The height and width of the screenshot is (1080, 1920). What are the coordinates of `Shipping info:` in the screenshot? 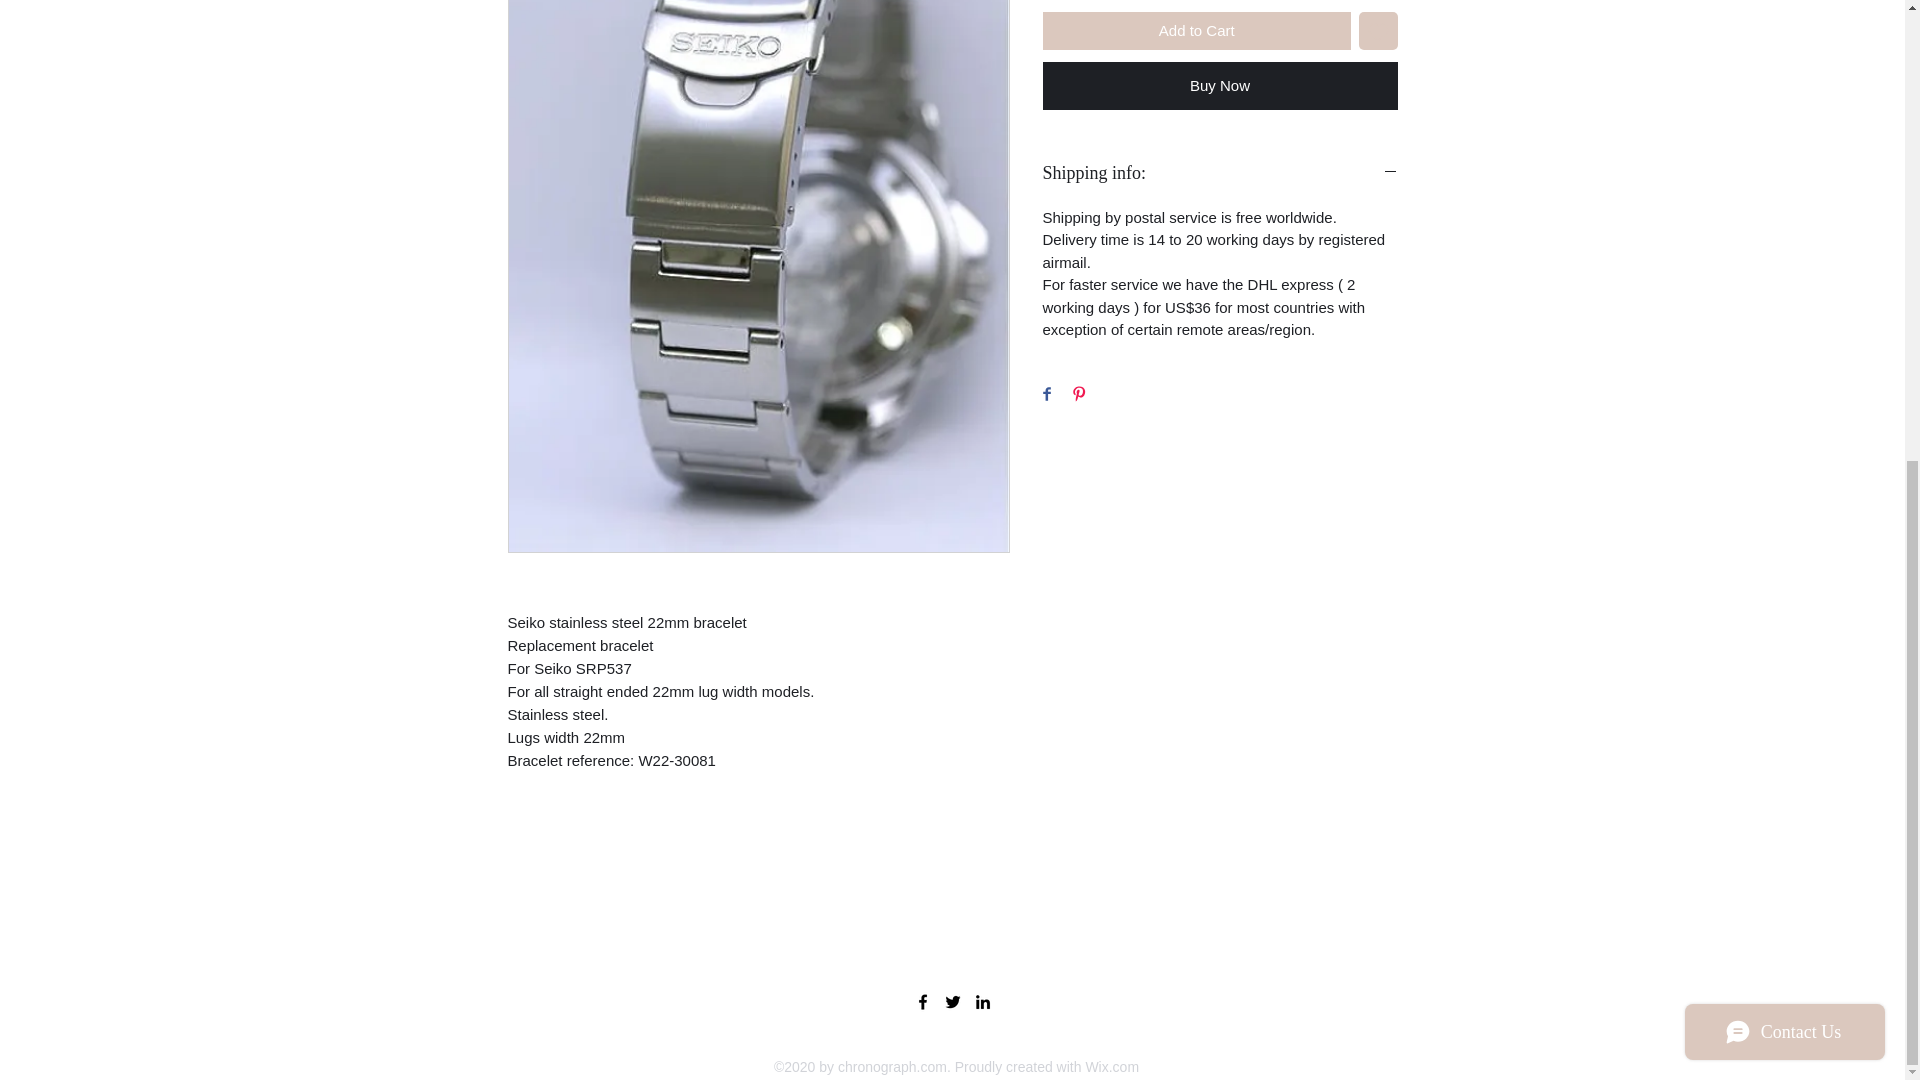 It's located at (1220, 174).